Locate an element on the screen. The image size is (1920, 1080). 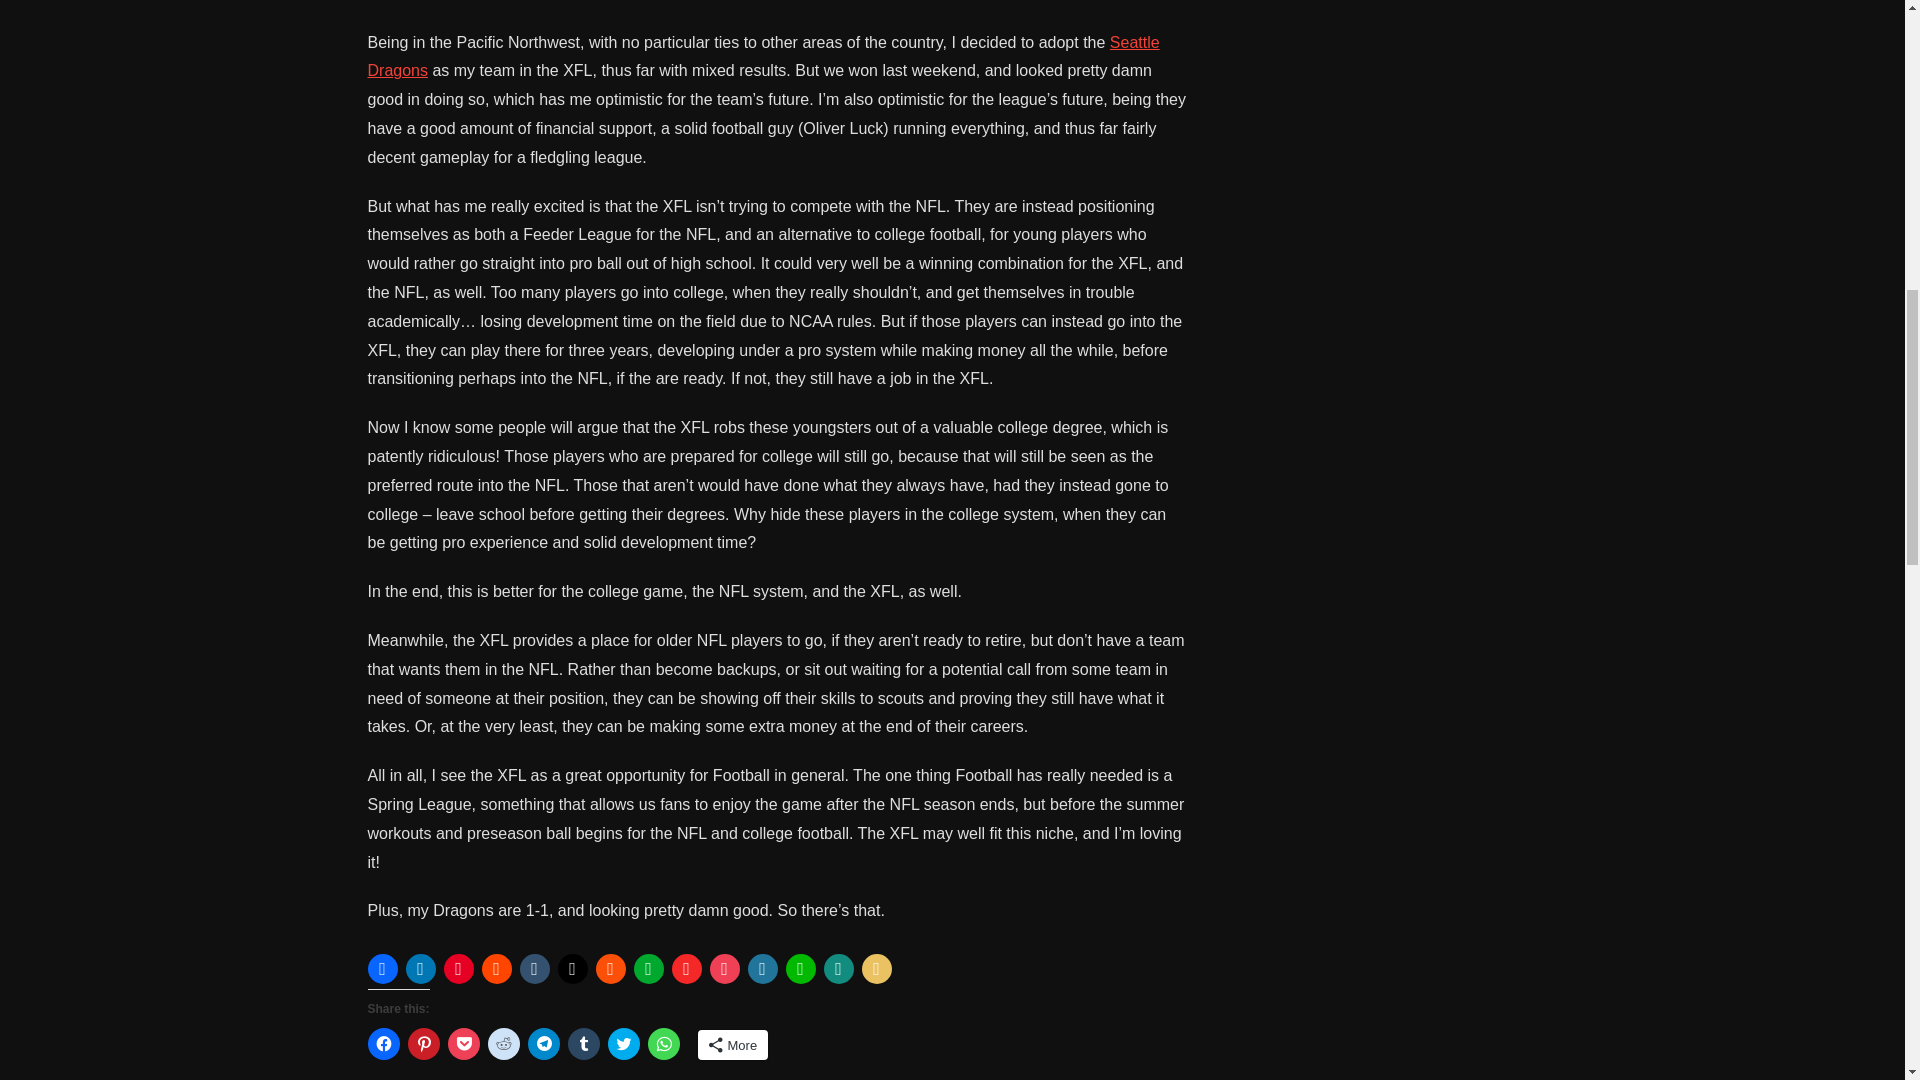
Click to share on Facebook is located at coordinates (384, 1044).